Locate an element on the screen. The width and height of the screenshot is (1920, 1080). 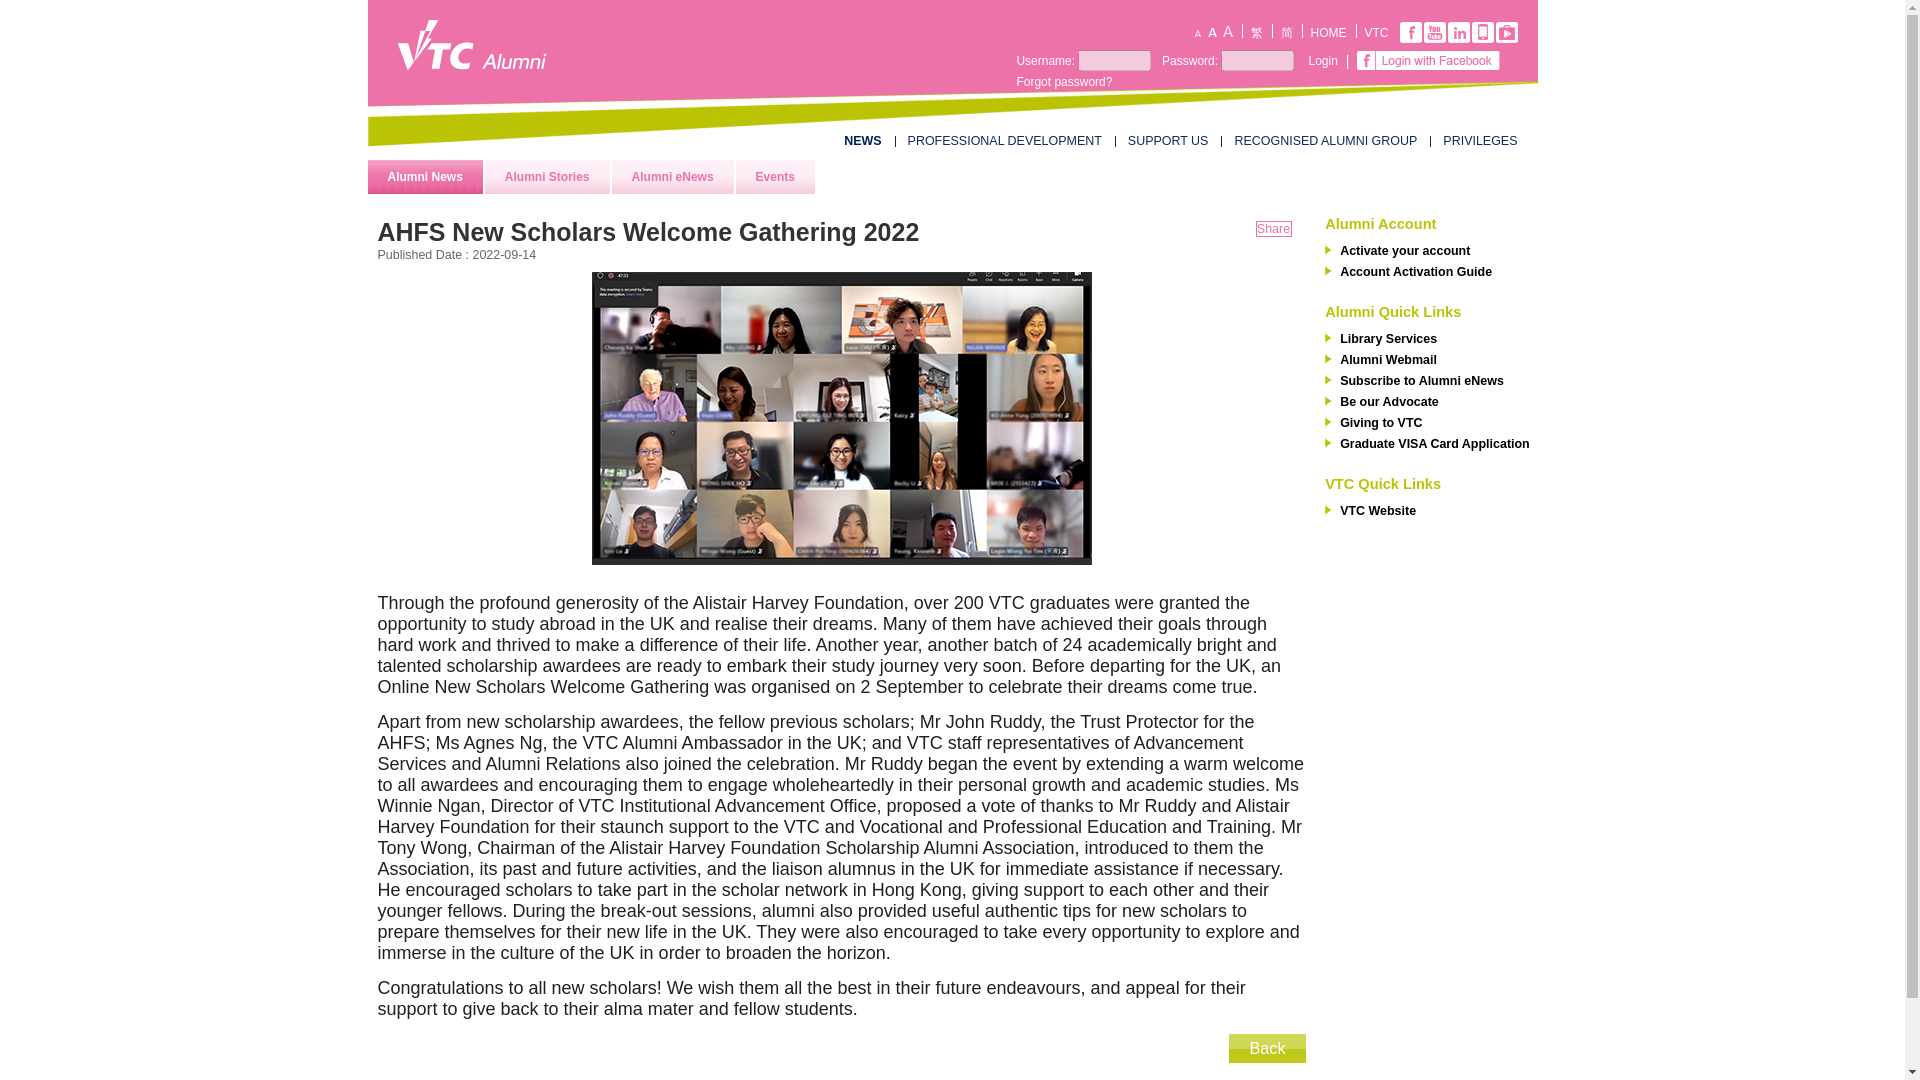
Alumni News is located at coordinates (426, 176).